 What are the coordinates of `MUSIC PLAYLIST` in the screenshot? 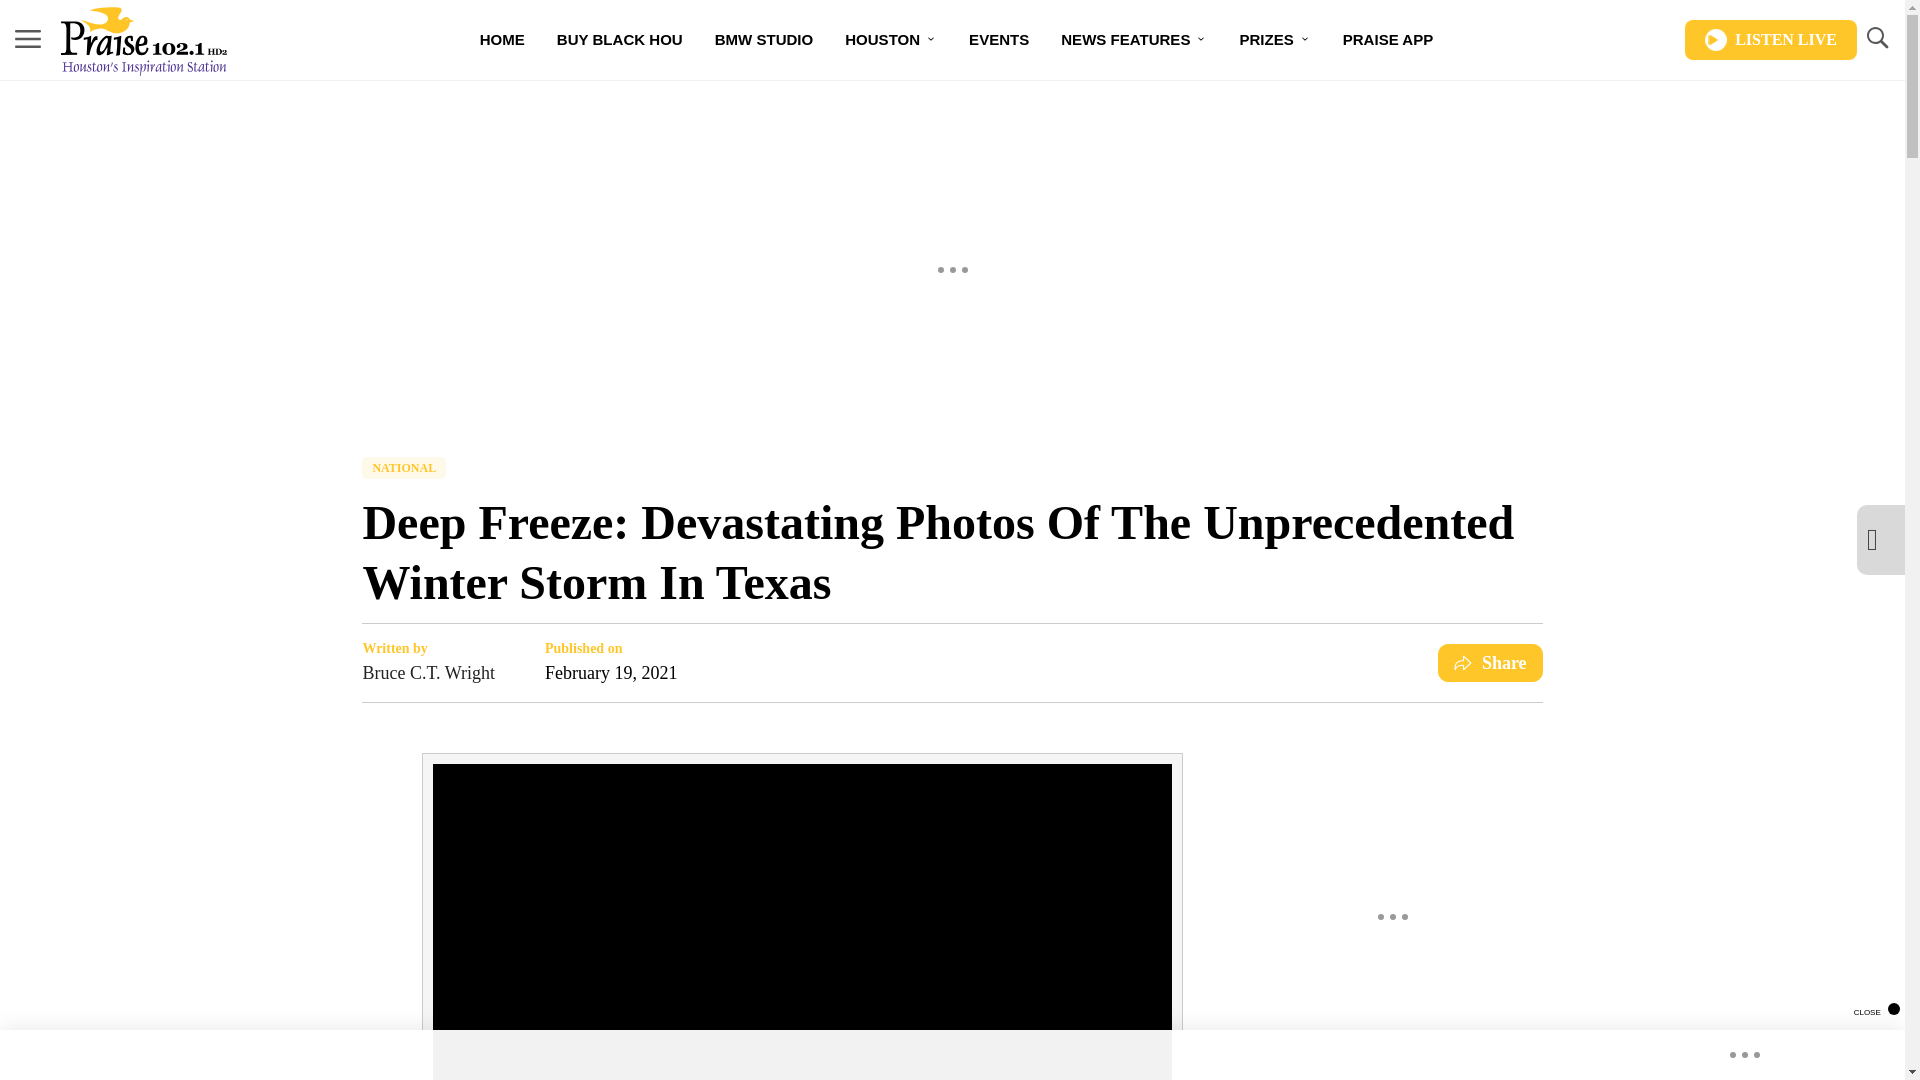 It's located at (853, 109).